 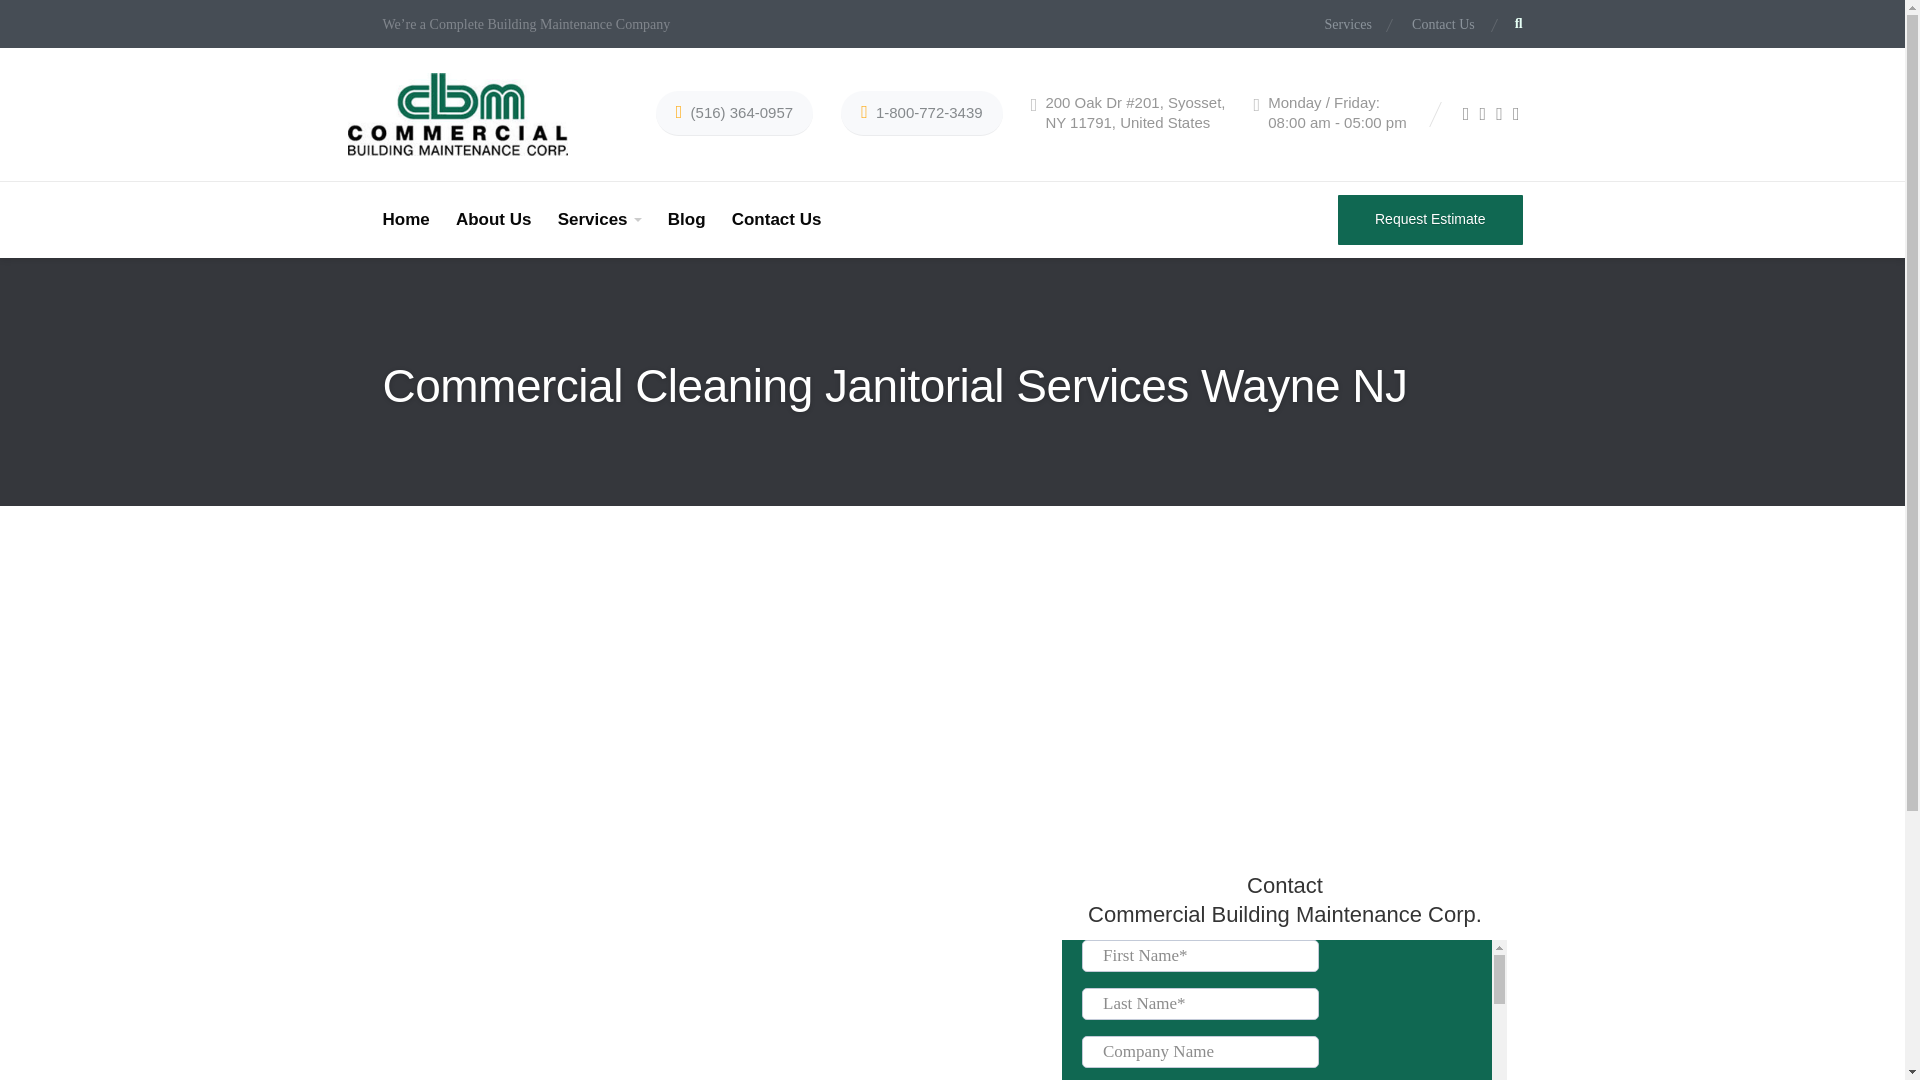 I want to click on Services, so click(x=1356, y=25).